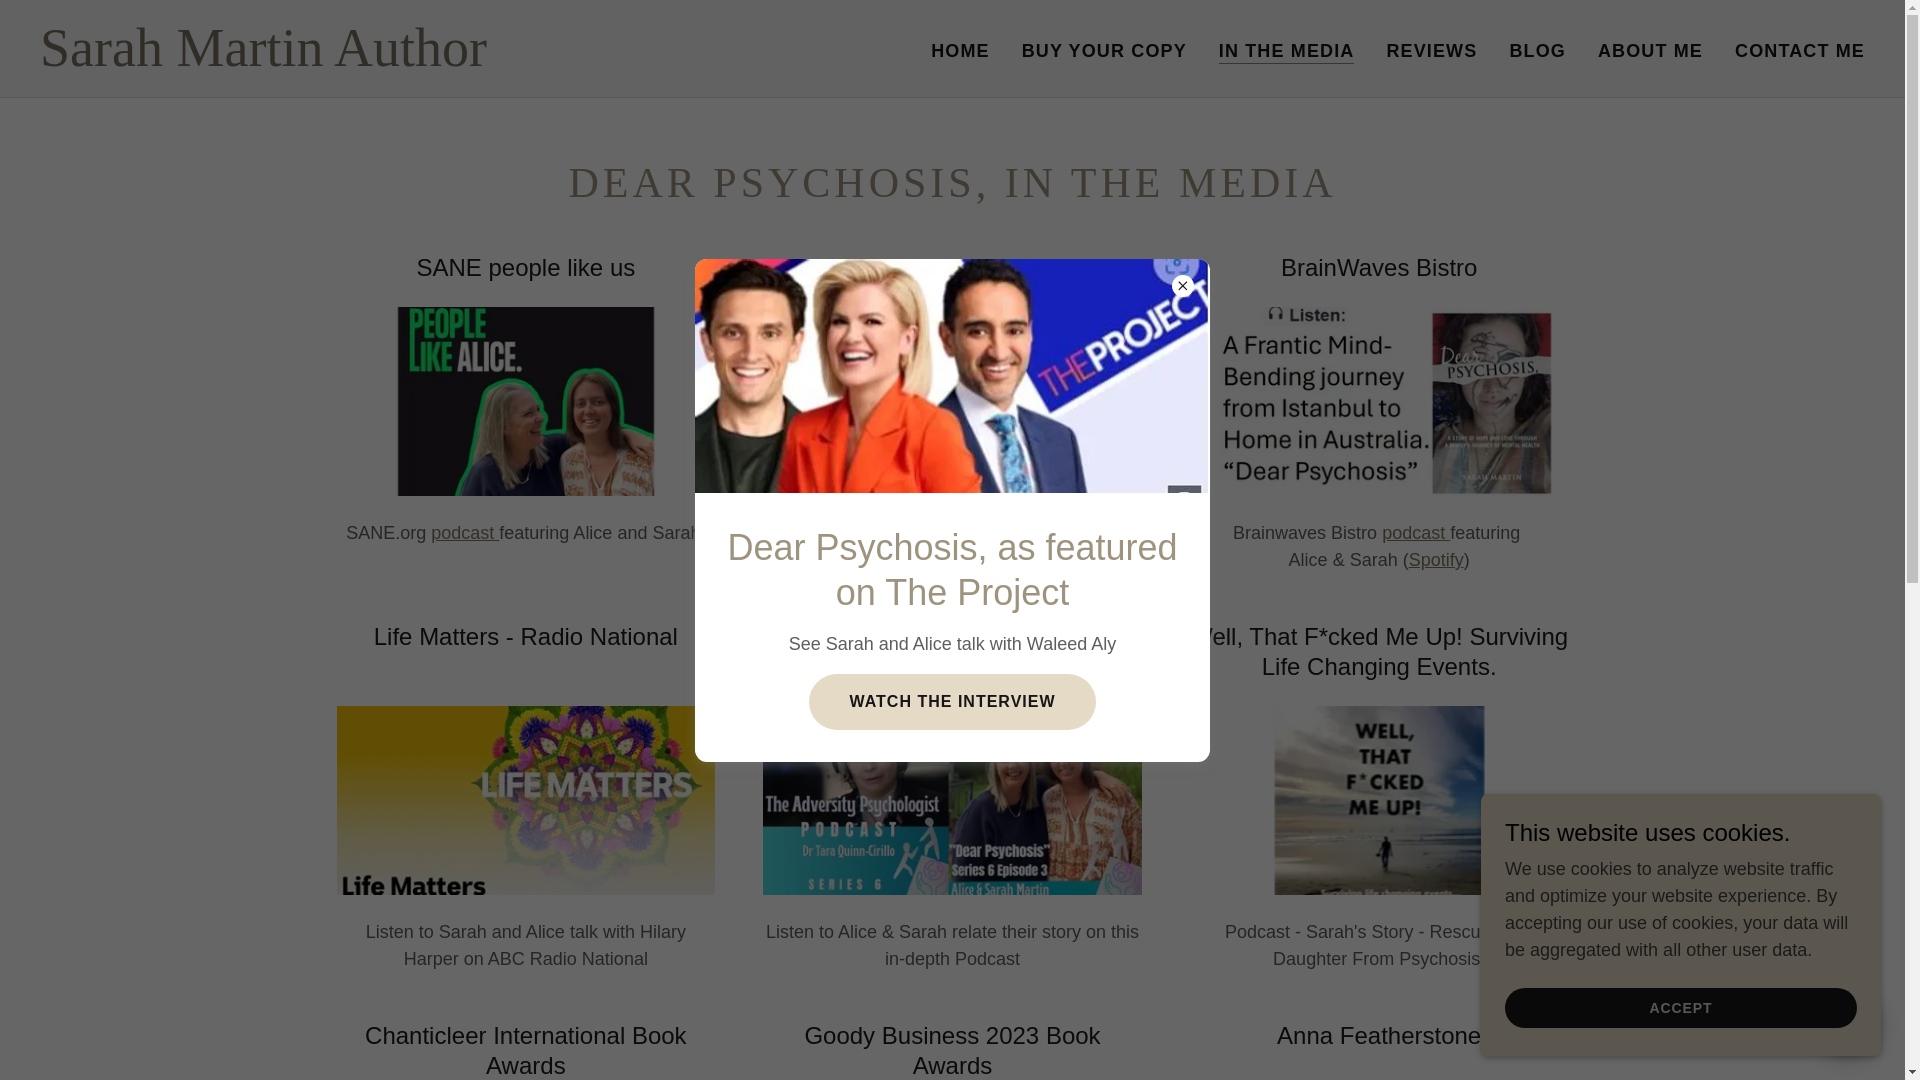  Describe the element at coordinates (464, 532) in the screenshot. I see `podcast` at that location.